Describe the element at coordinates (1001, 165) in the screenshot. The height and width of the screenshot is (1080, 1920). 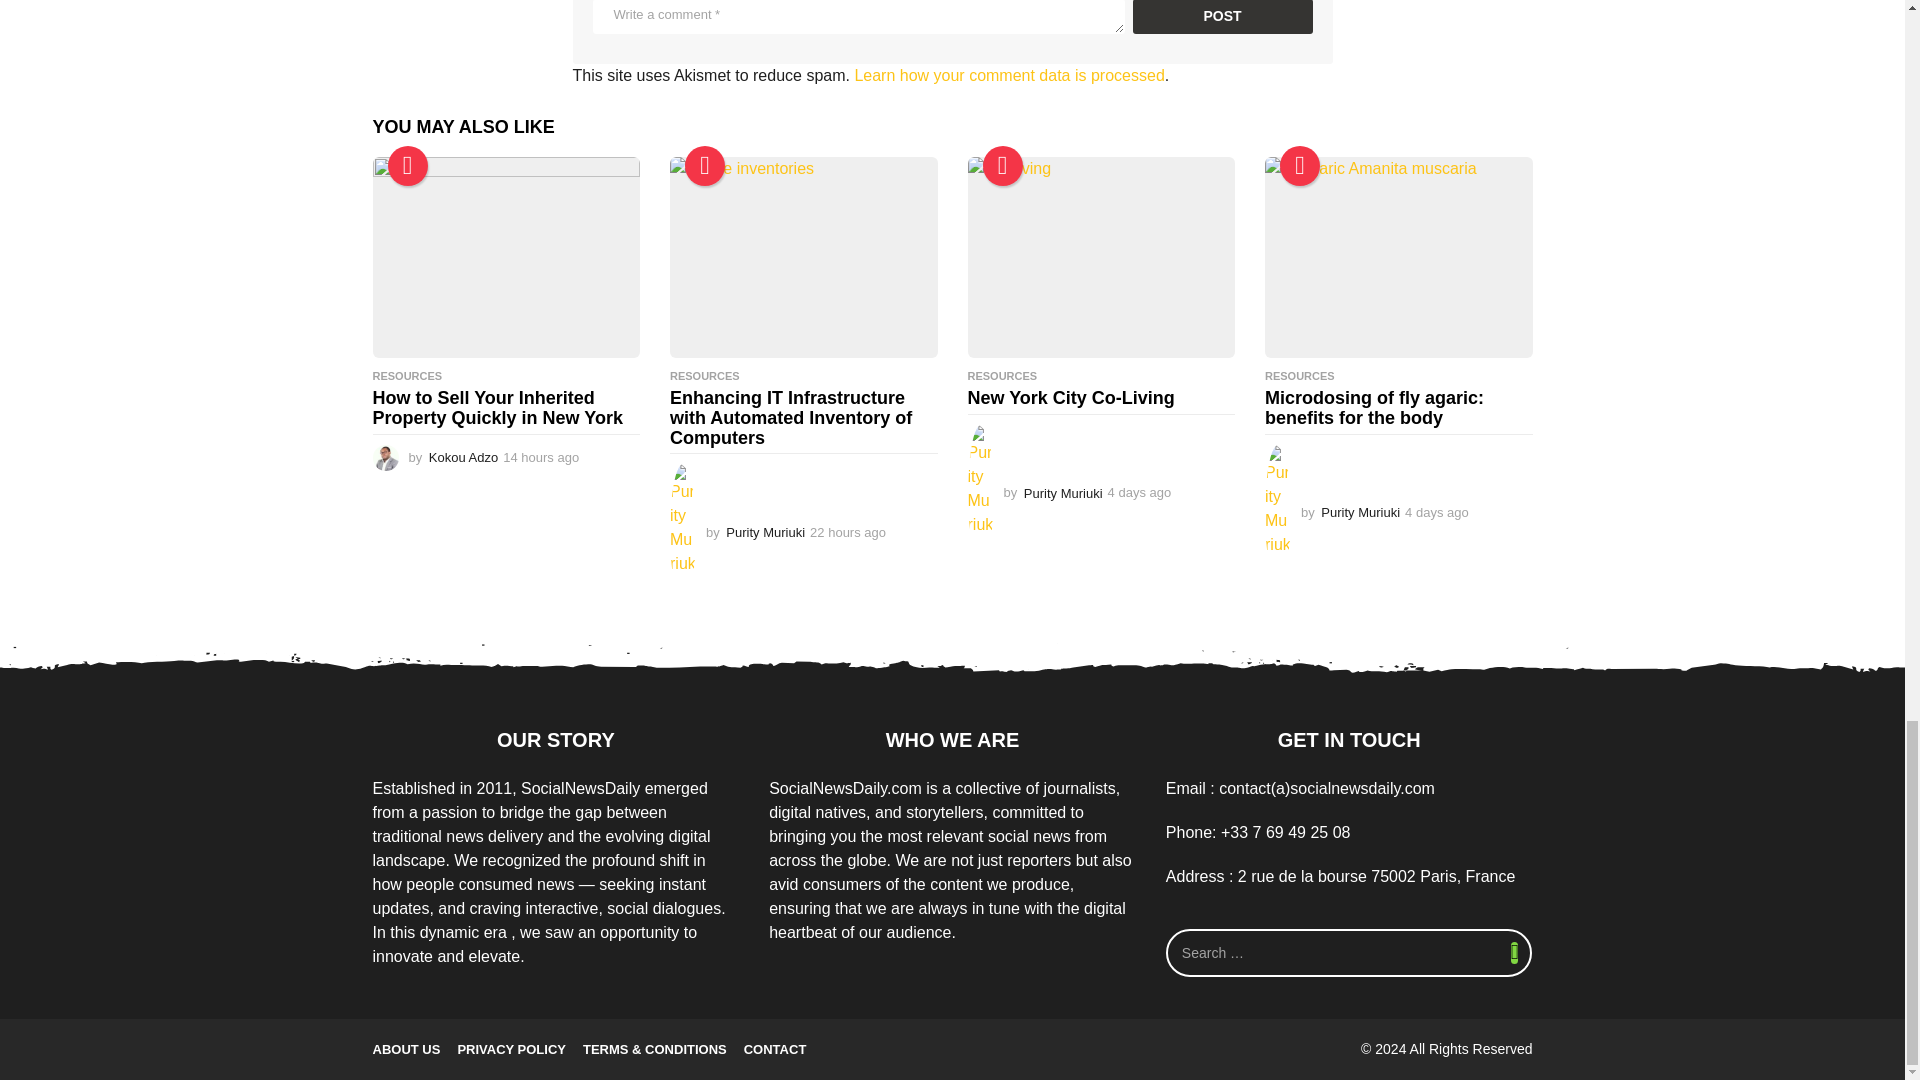
I see `Hot` at that location.